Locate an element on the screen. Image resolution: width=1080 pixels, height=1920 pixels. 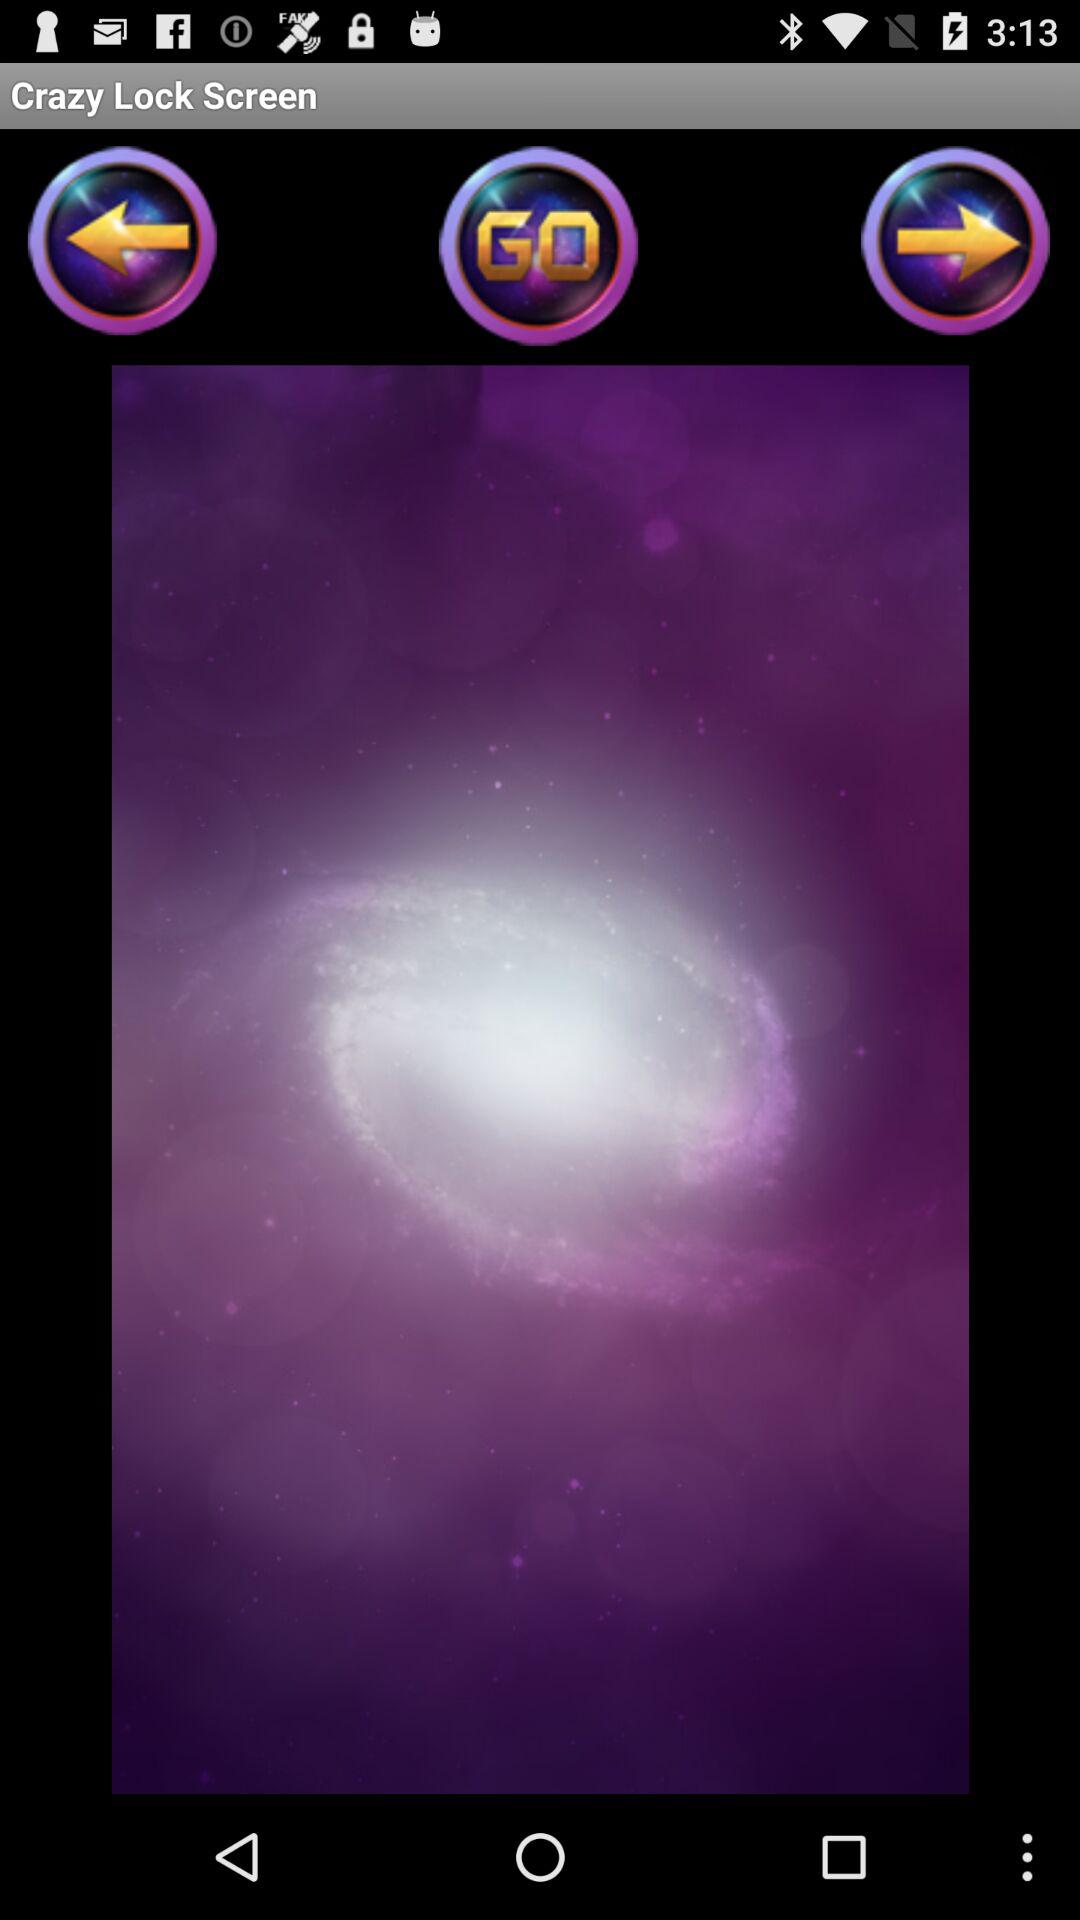
next button is located at coordinates (956, 247).